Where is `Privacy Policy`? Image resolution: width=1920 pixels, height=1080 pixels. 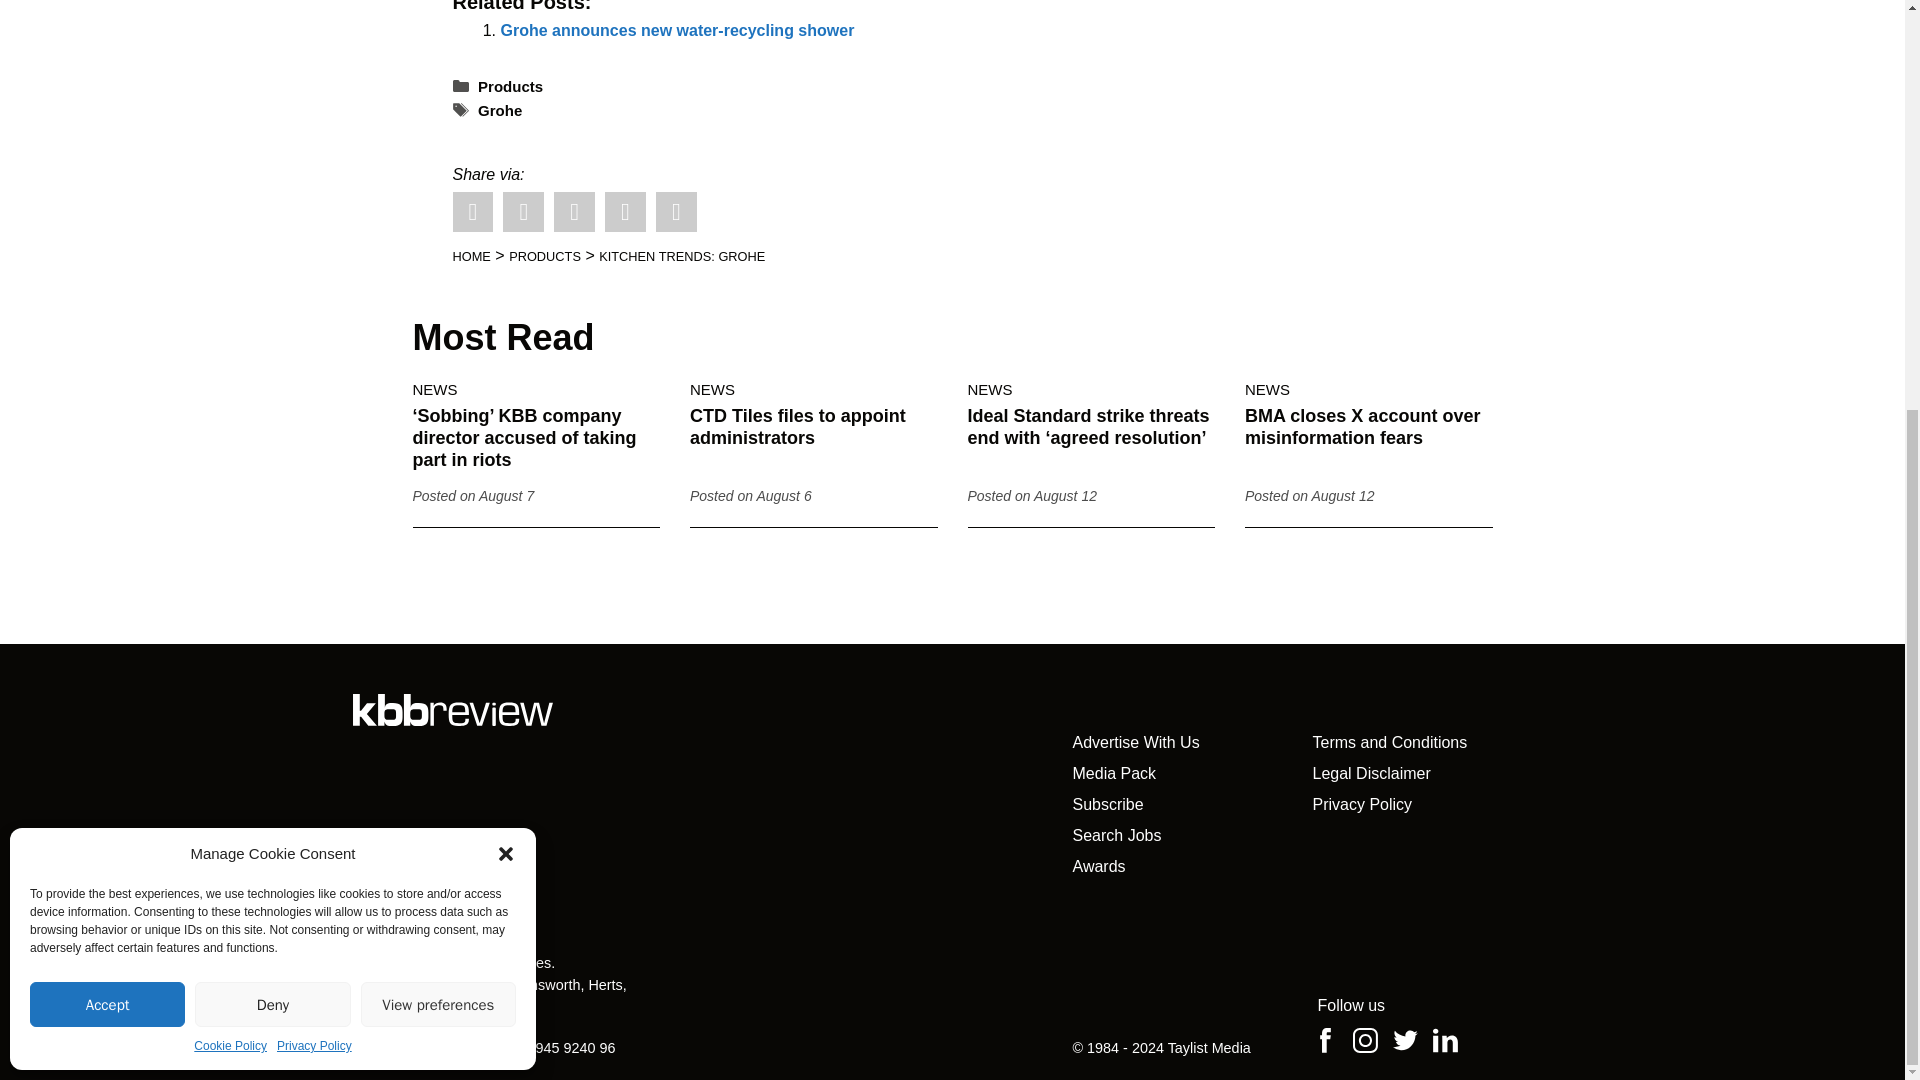
Privacy Policy is located at coordinates (314, 394).